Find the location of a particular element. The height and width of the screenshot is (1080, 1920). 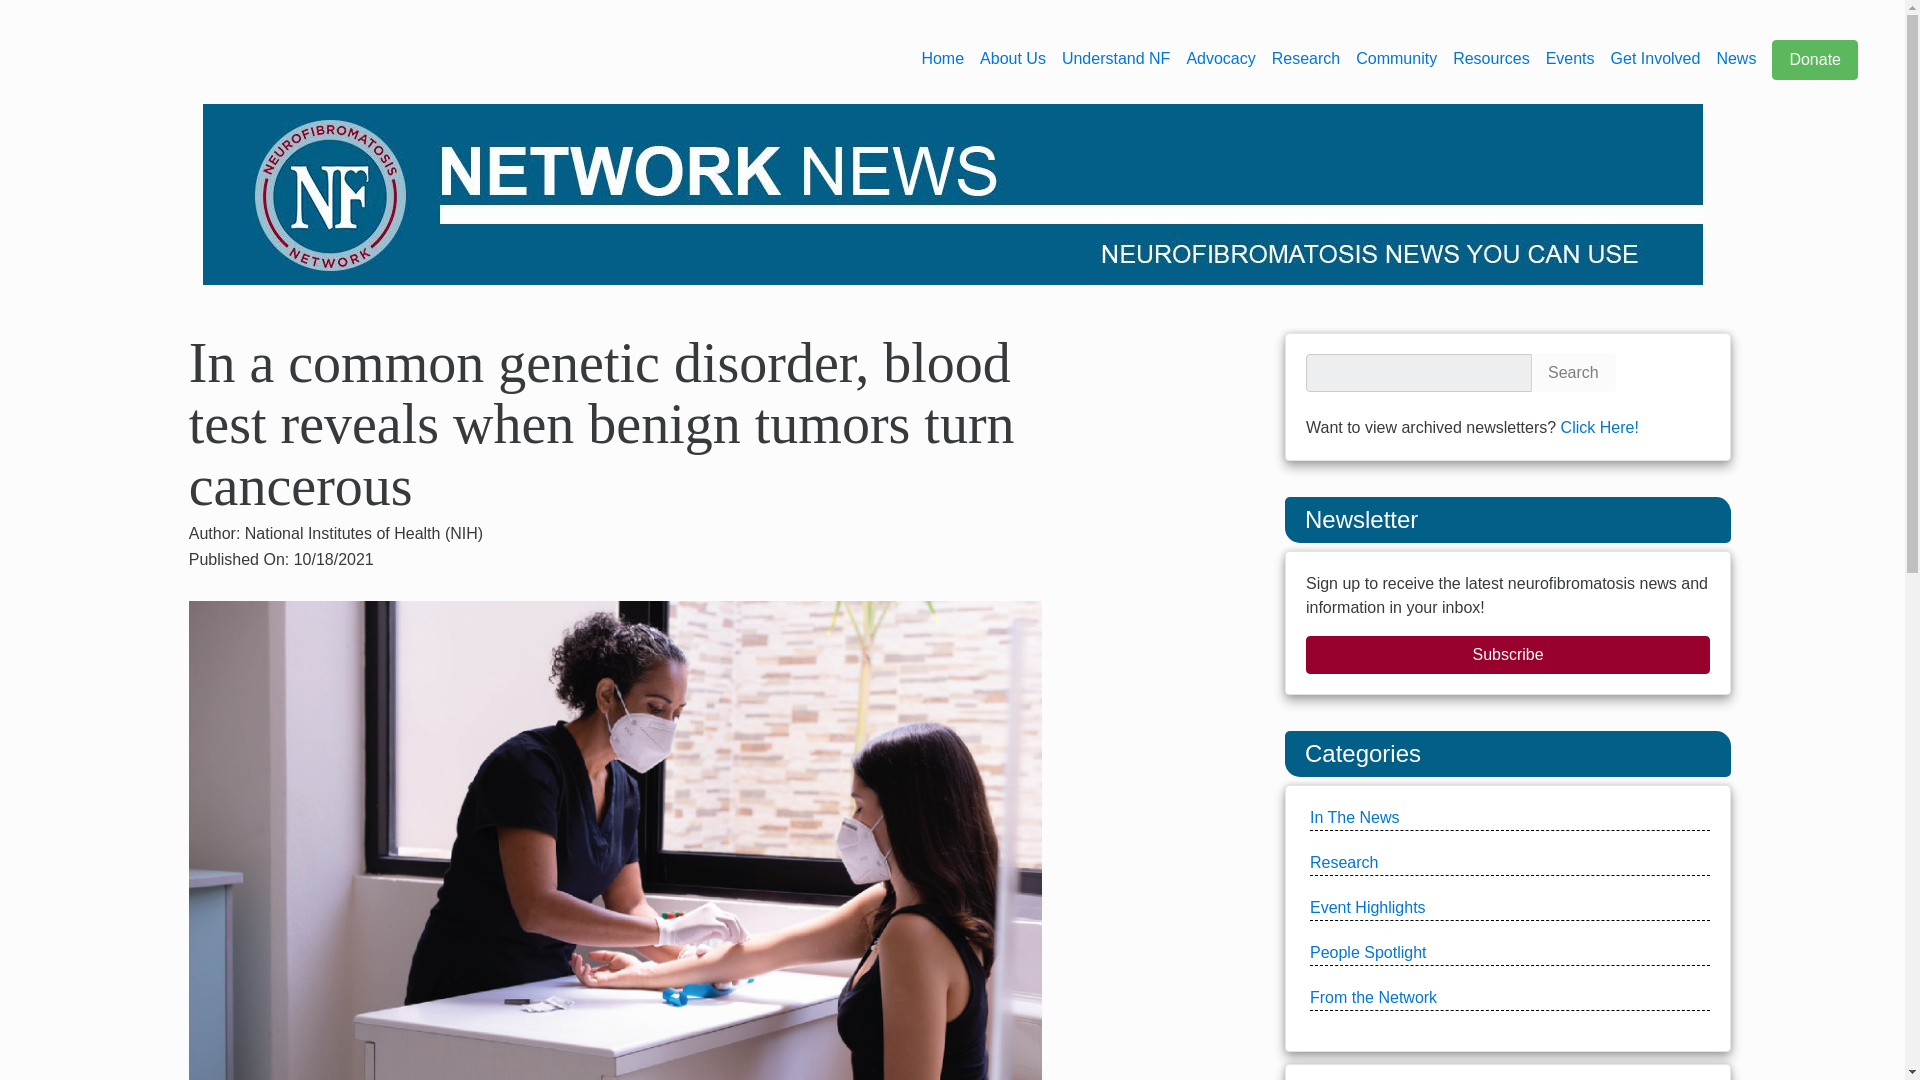

About Us is located at coordinates (1012, 58).